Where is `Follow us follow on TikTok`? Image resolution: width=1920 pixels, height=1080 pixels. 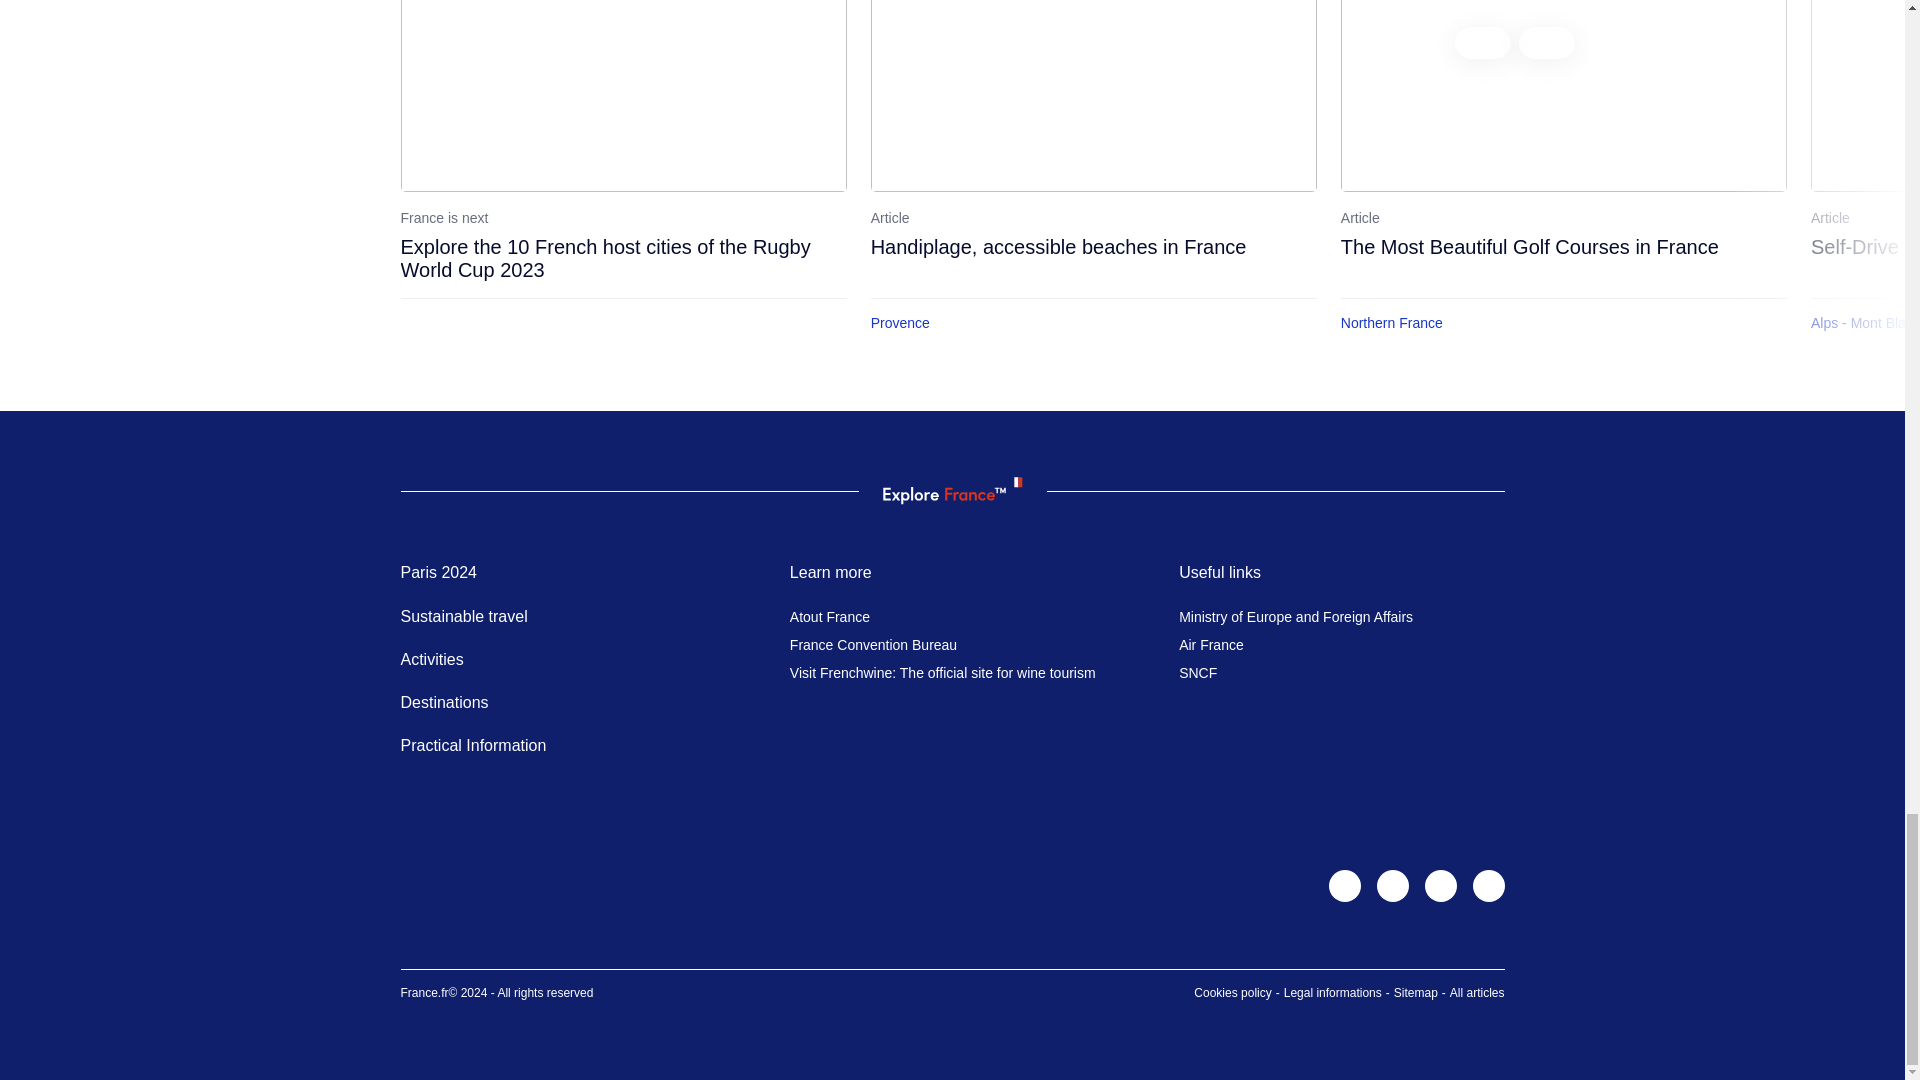 Follow us follow on TikTok is located at coordinates (1440, 886).